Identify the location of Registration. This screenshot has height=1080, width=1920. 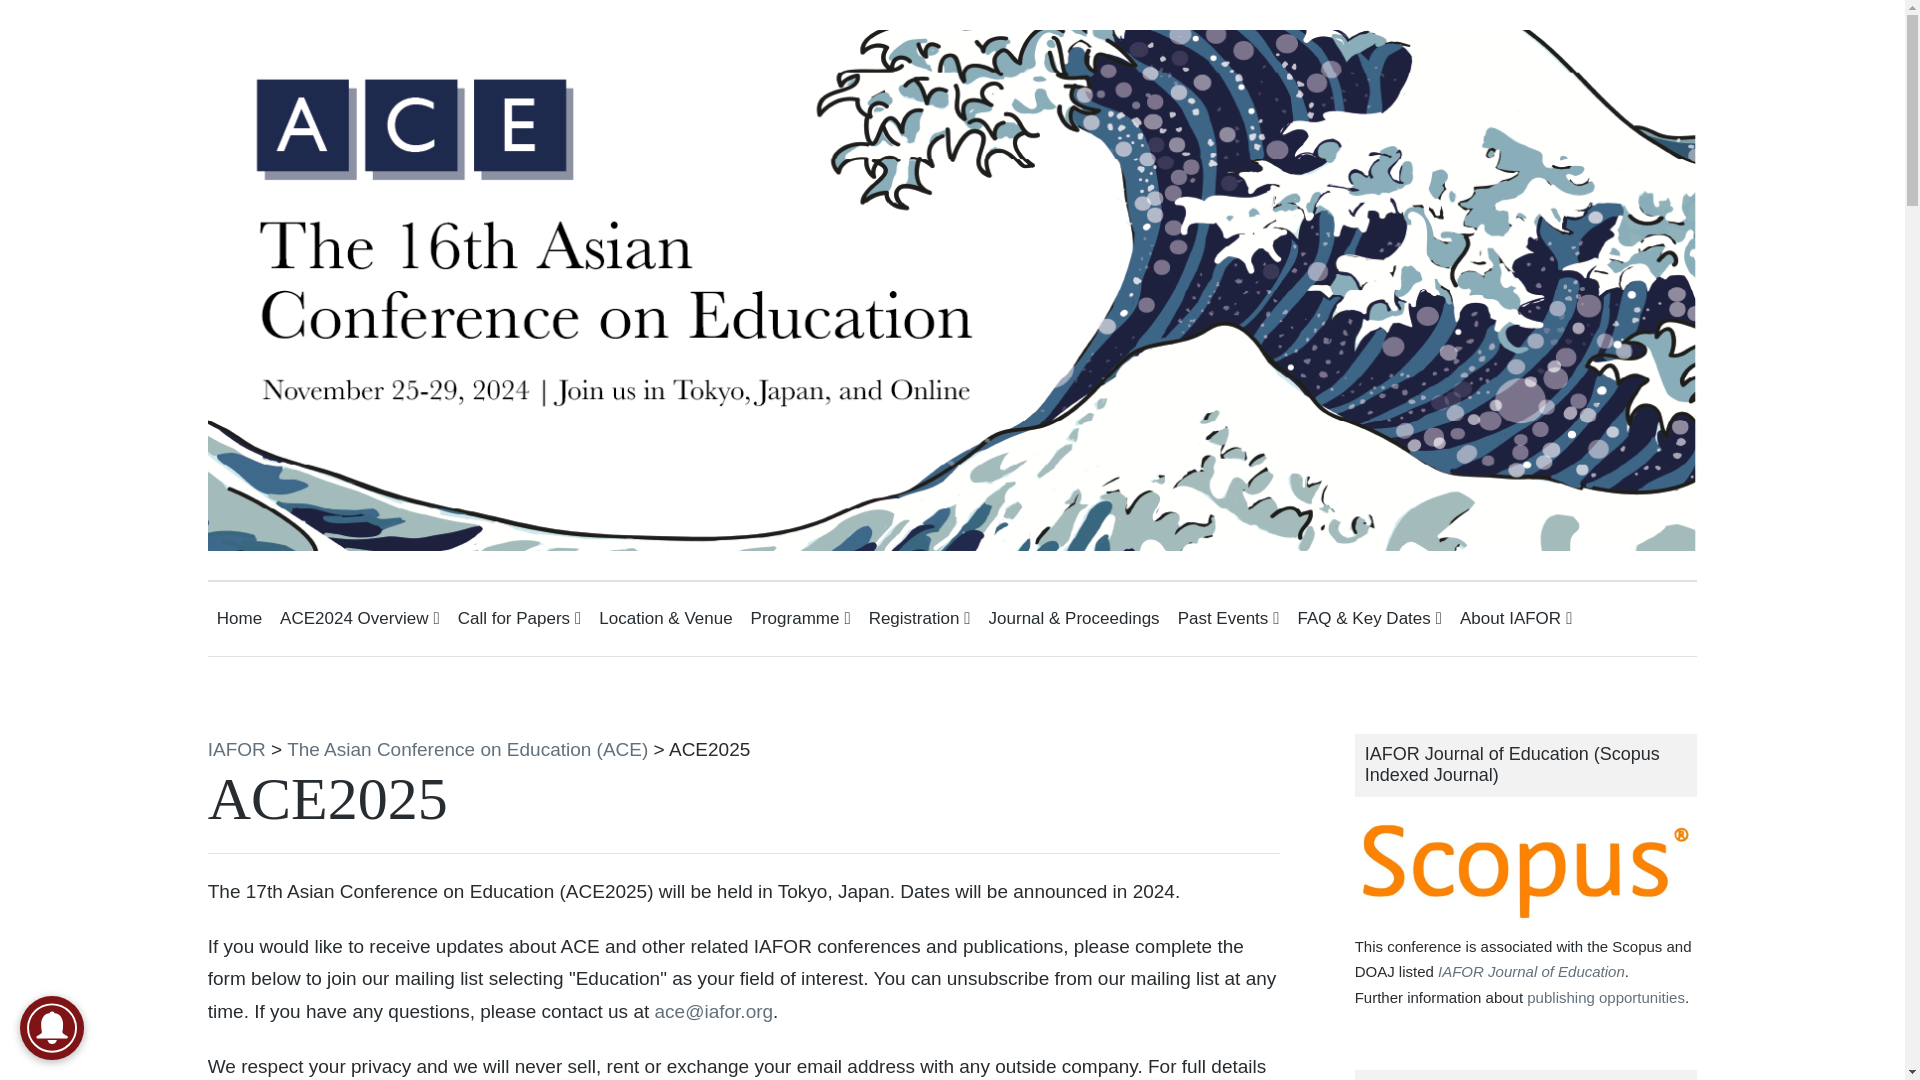
(920, 618).